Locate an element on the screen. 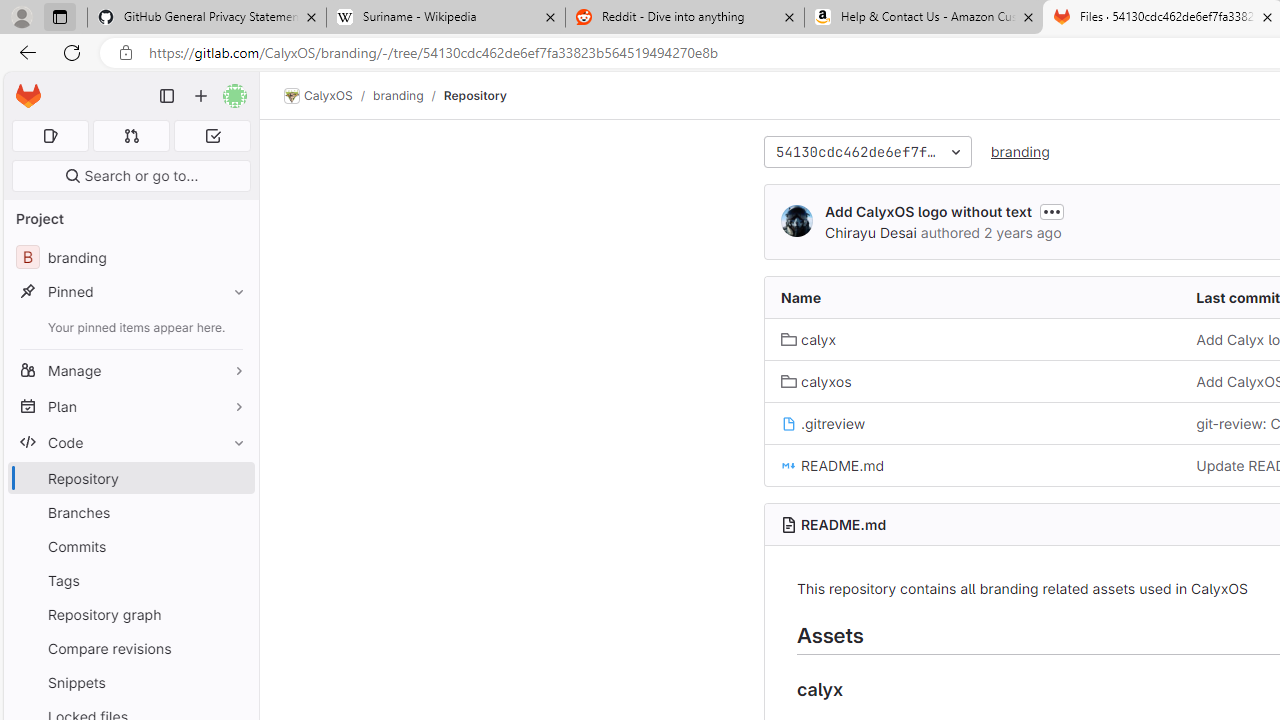  calyx is located at coordinates (808, 339).